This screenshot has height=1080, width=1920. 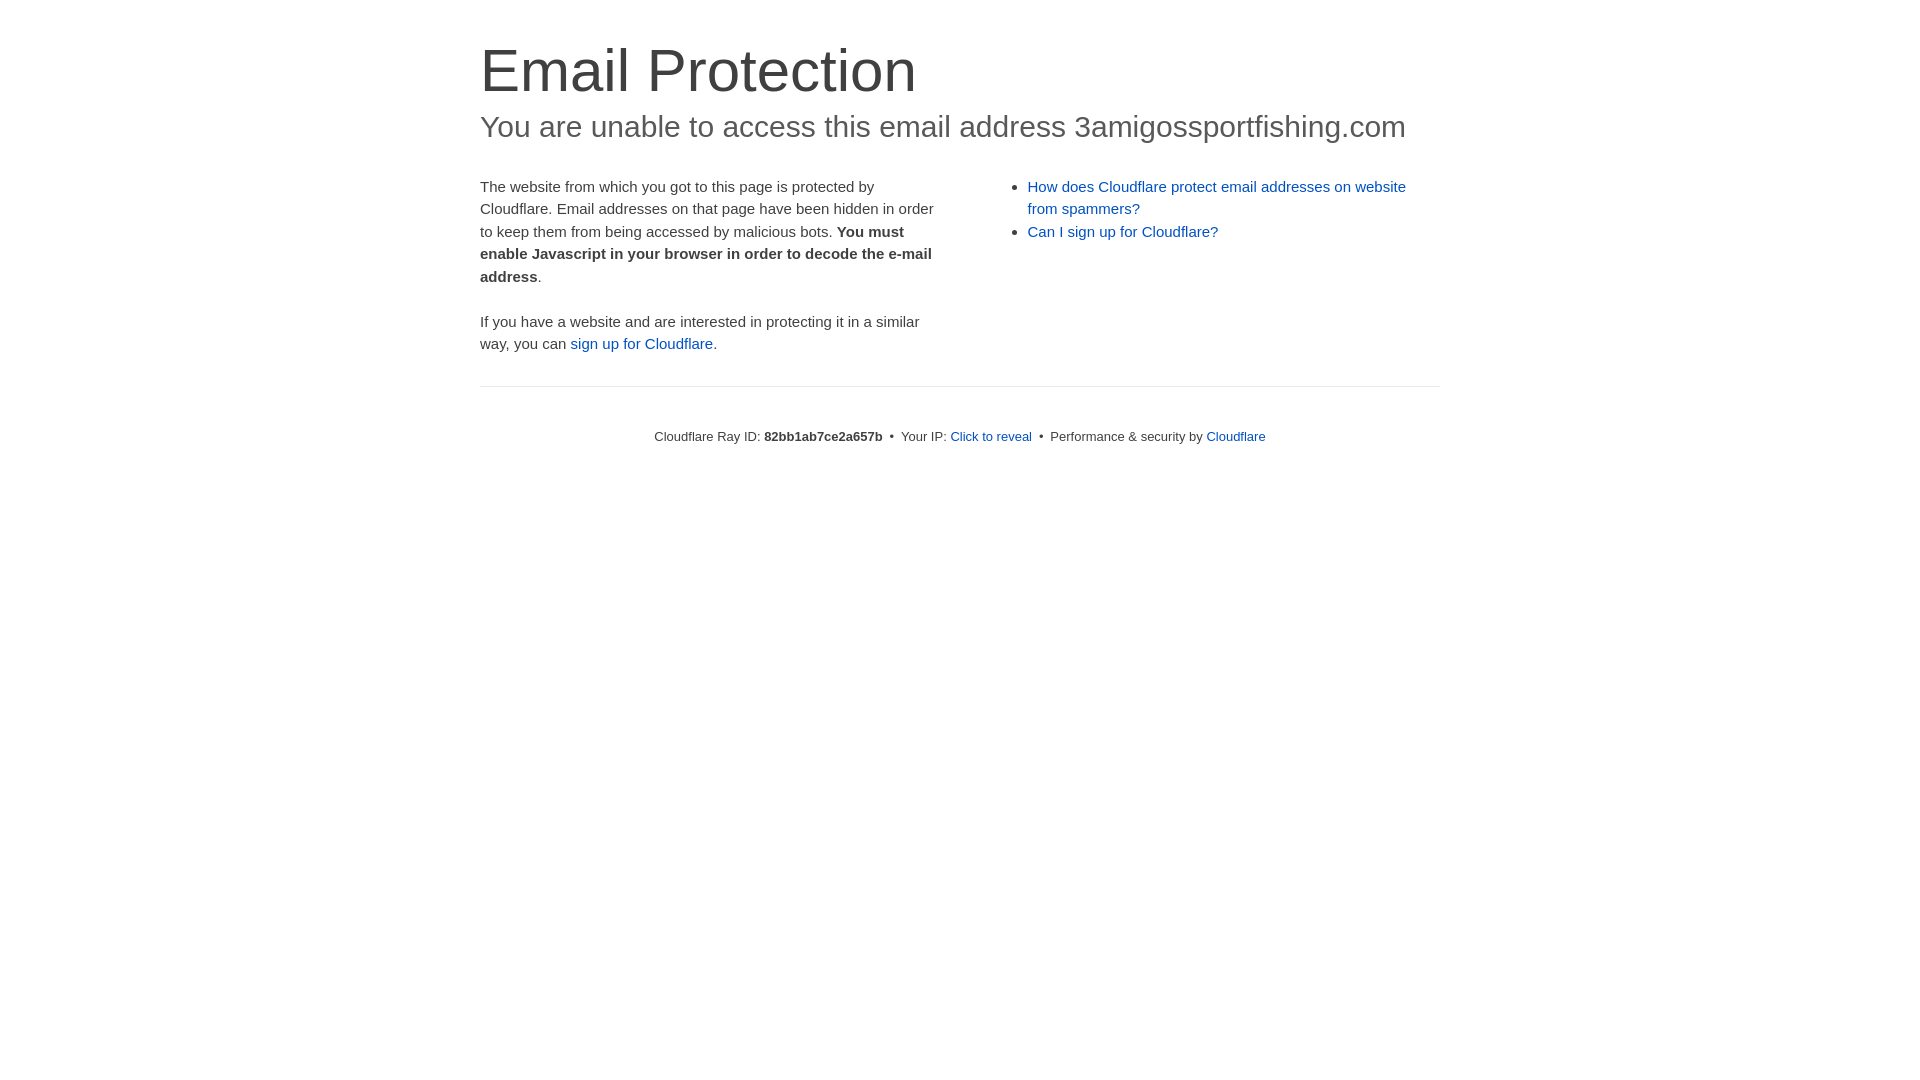 What do you see at coordinates (991, 436) in the screenshot?
I see `Click to reveal` at bounding box center [991, 436].